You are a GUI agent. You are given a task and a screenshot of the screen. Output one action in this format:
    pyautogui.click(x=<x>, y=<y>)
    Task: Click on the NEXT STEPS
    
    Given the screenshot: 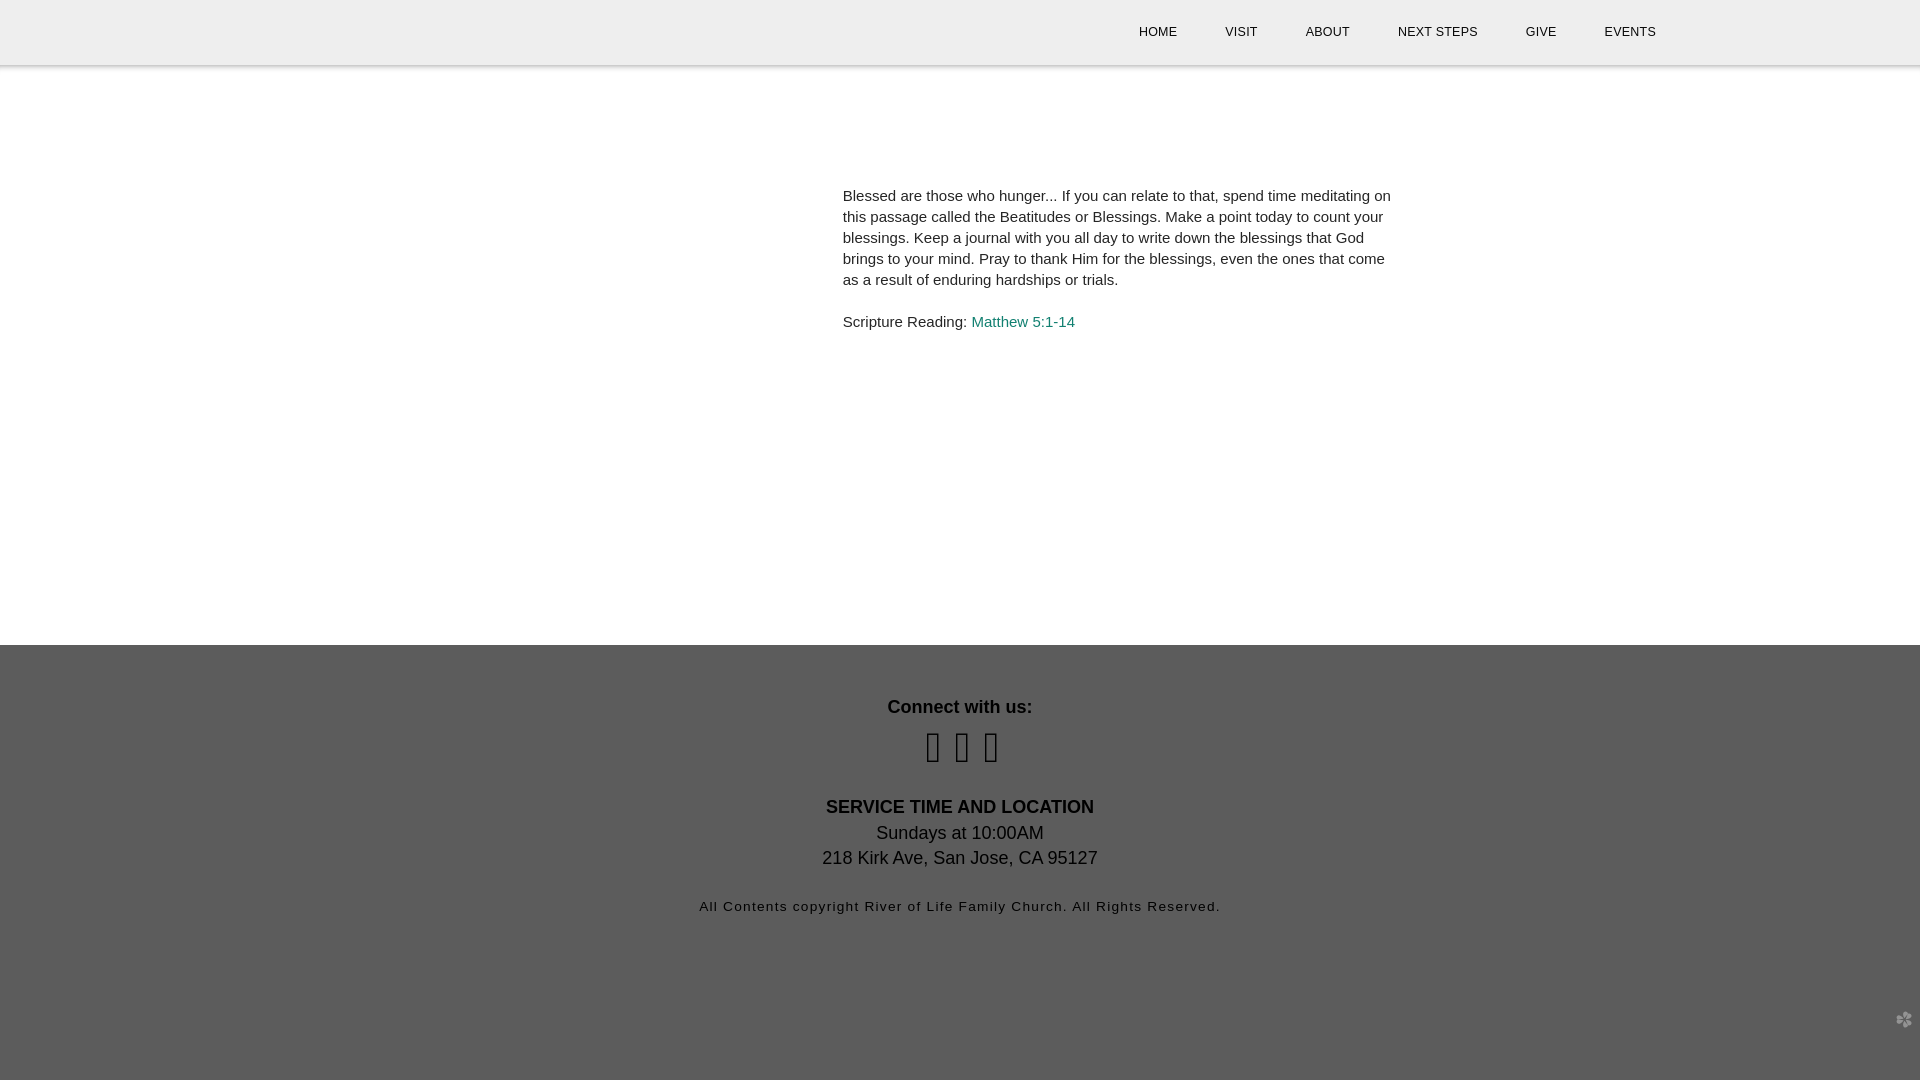 What is the action you would take?
    pyautogui.click(x=1438, y=32)
    